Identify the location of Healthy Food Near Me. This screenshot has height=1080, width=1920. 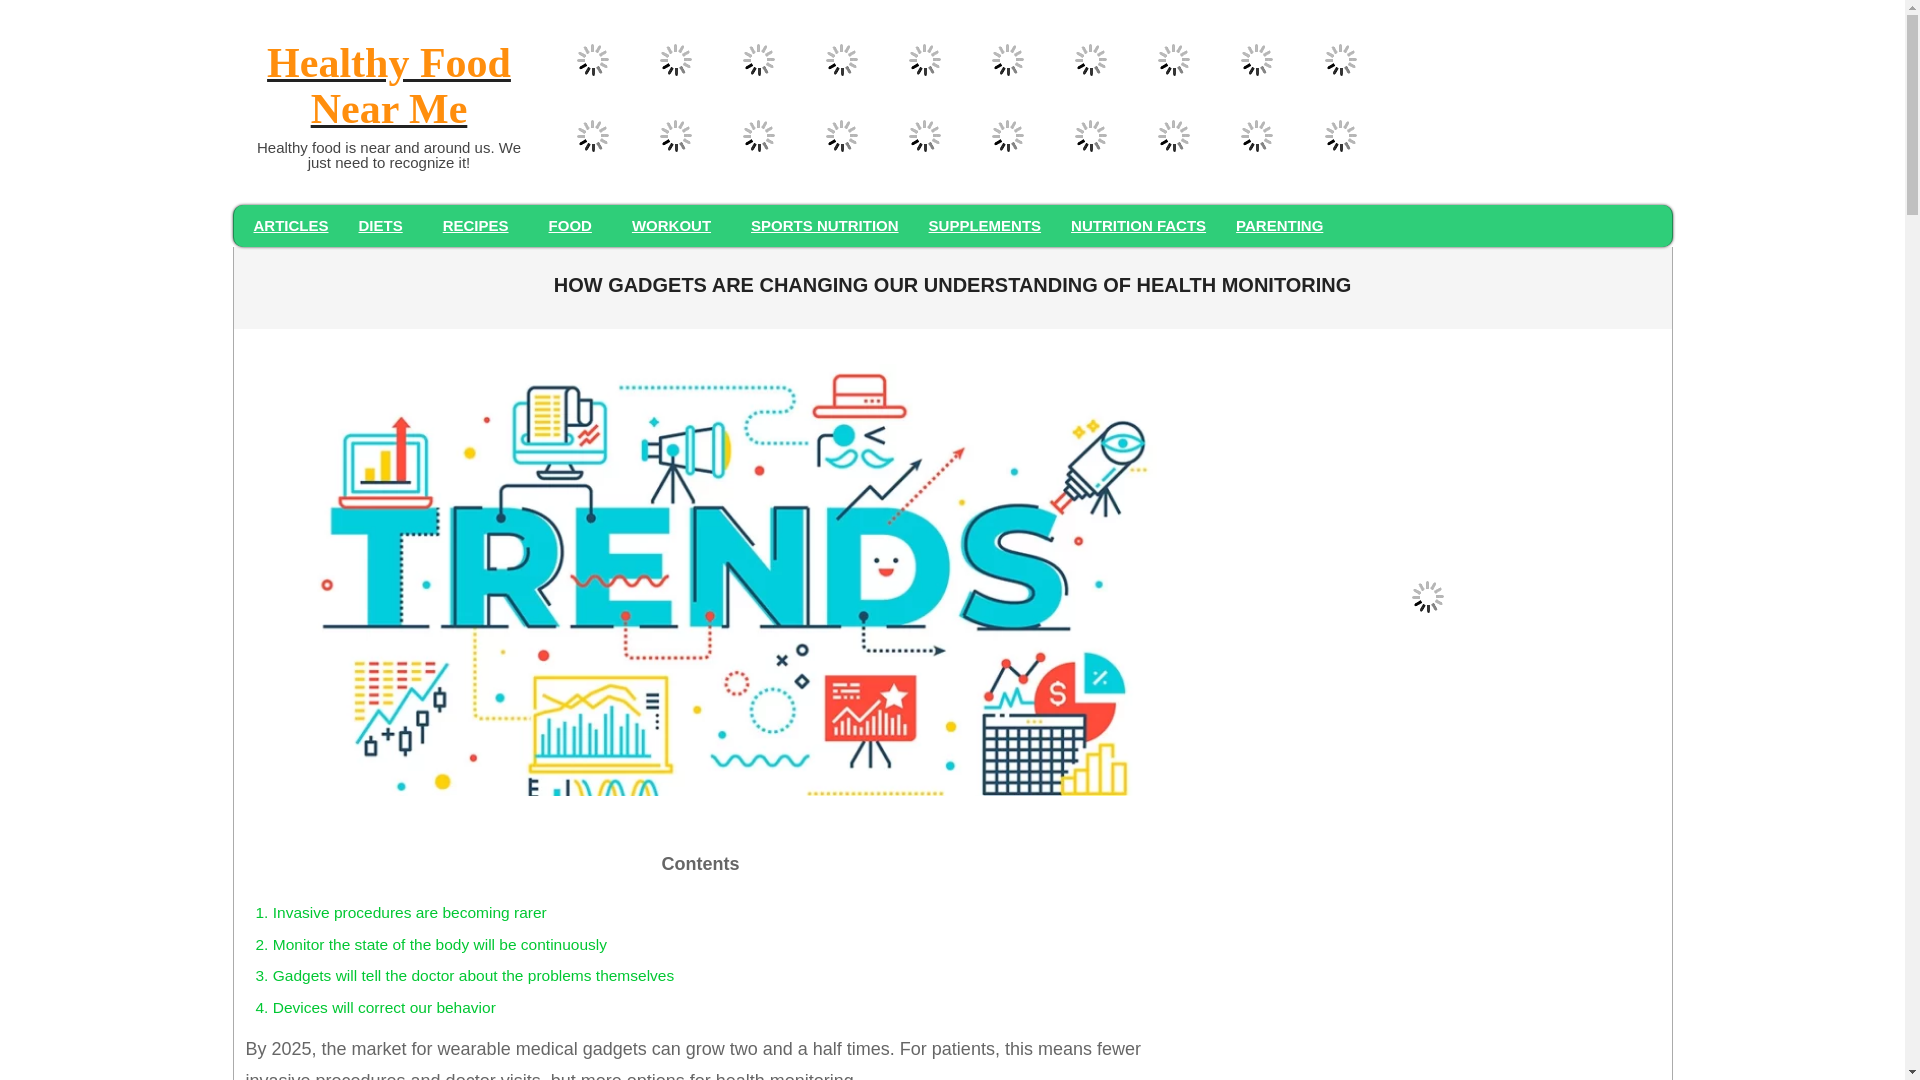
(388, 88).